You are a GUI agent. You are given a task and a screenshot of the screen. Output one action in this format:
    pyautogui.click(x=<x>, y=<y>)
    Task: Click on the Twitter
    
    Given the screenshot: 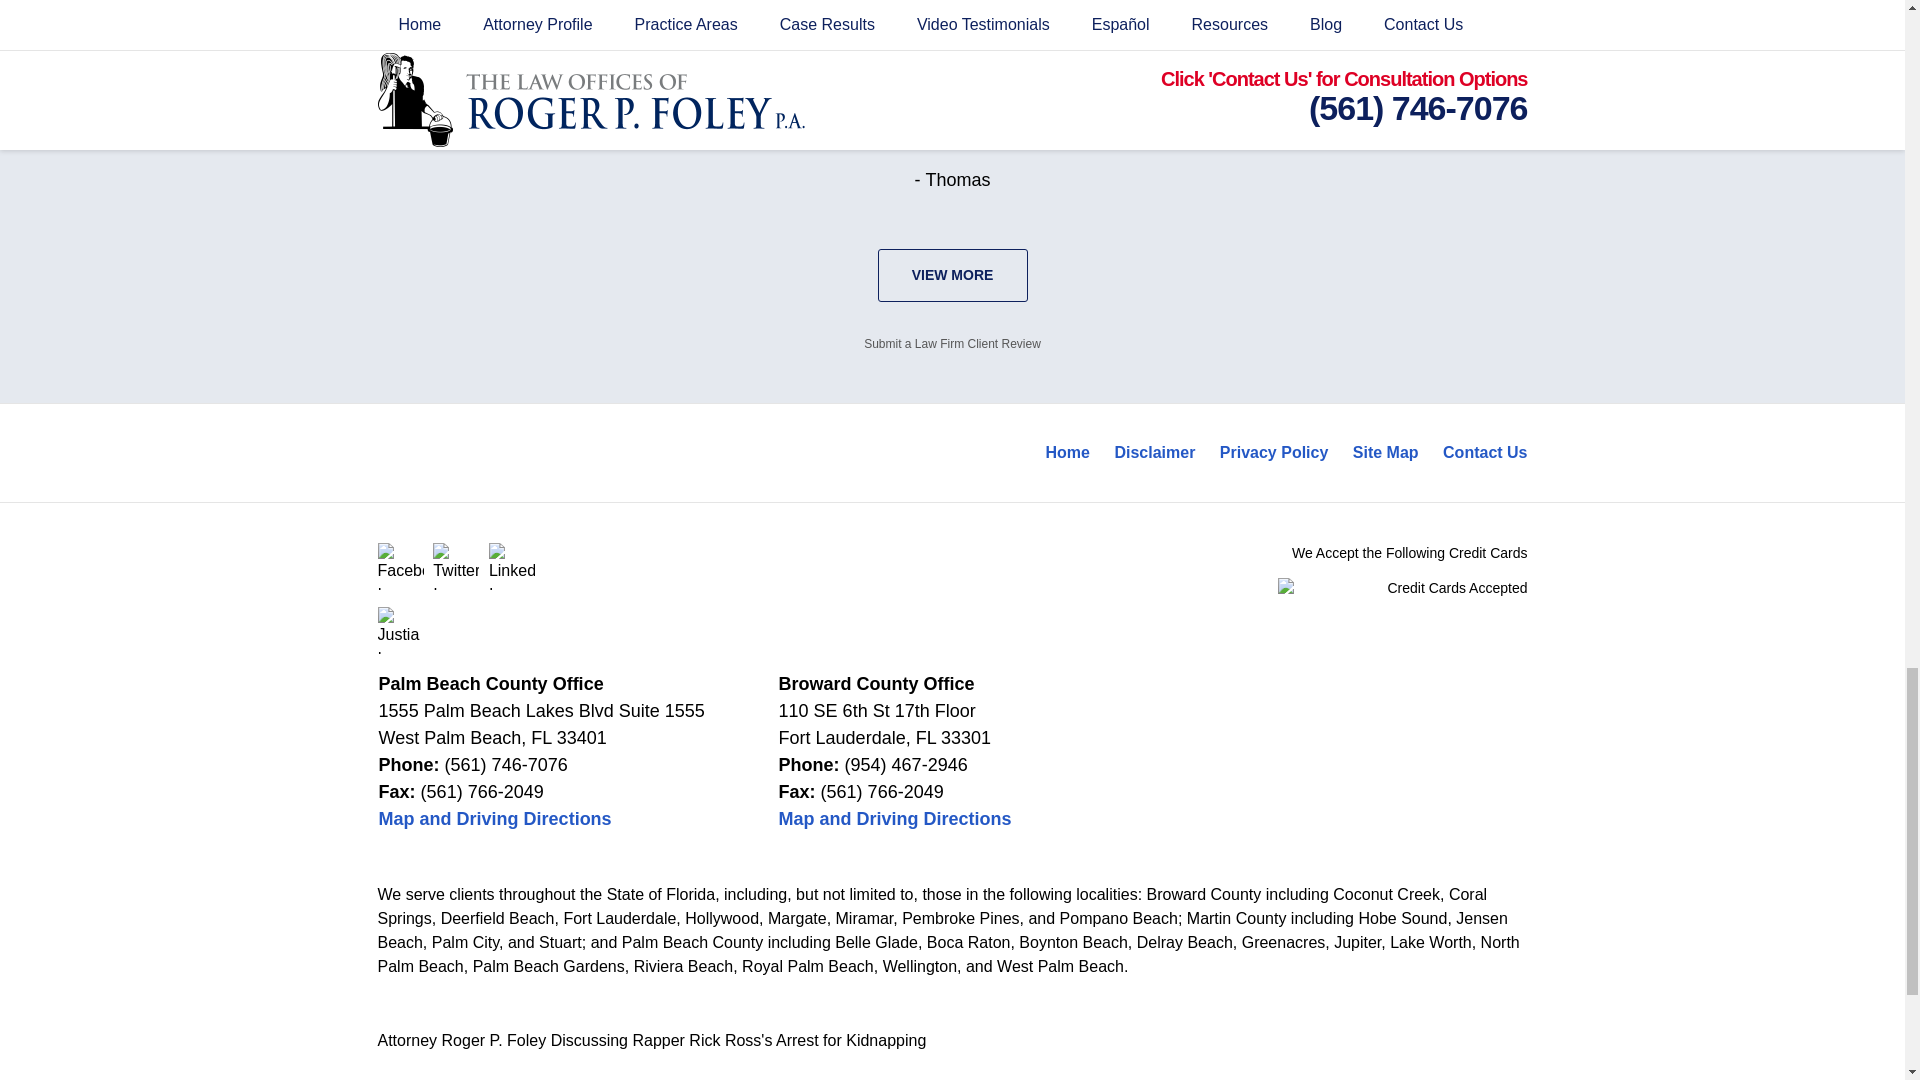 What is the action you would take?
    pyautogui.click(x=456, y=566)
    